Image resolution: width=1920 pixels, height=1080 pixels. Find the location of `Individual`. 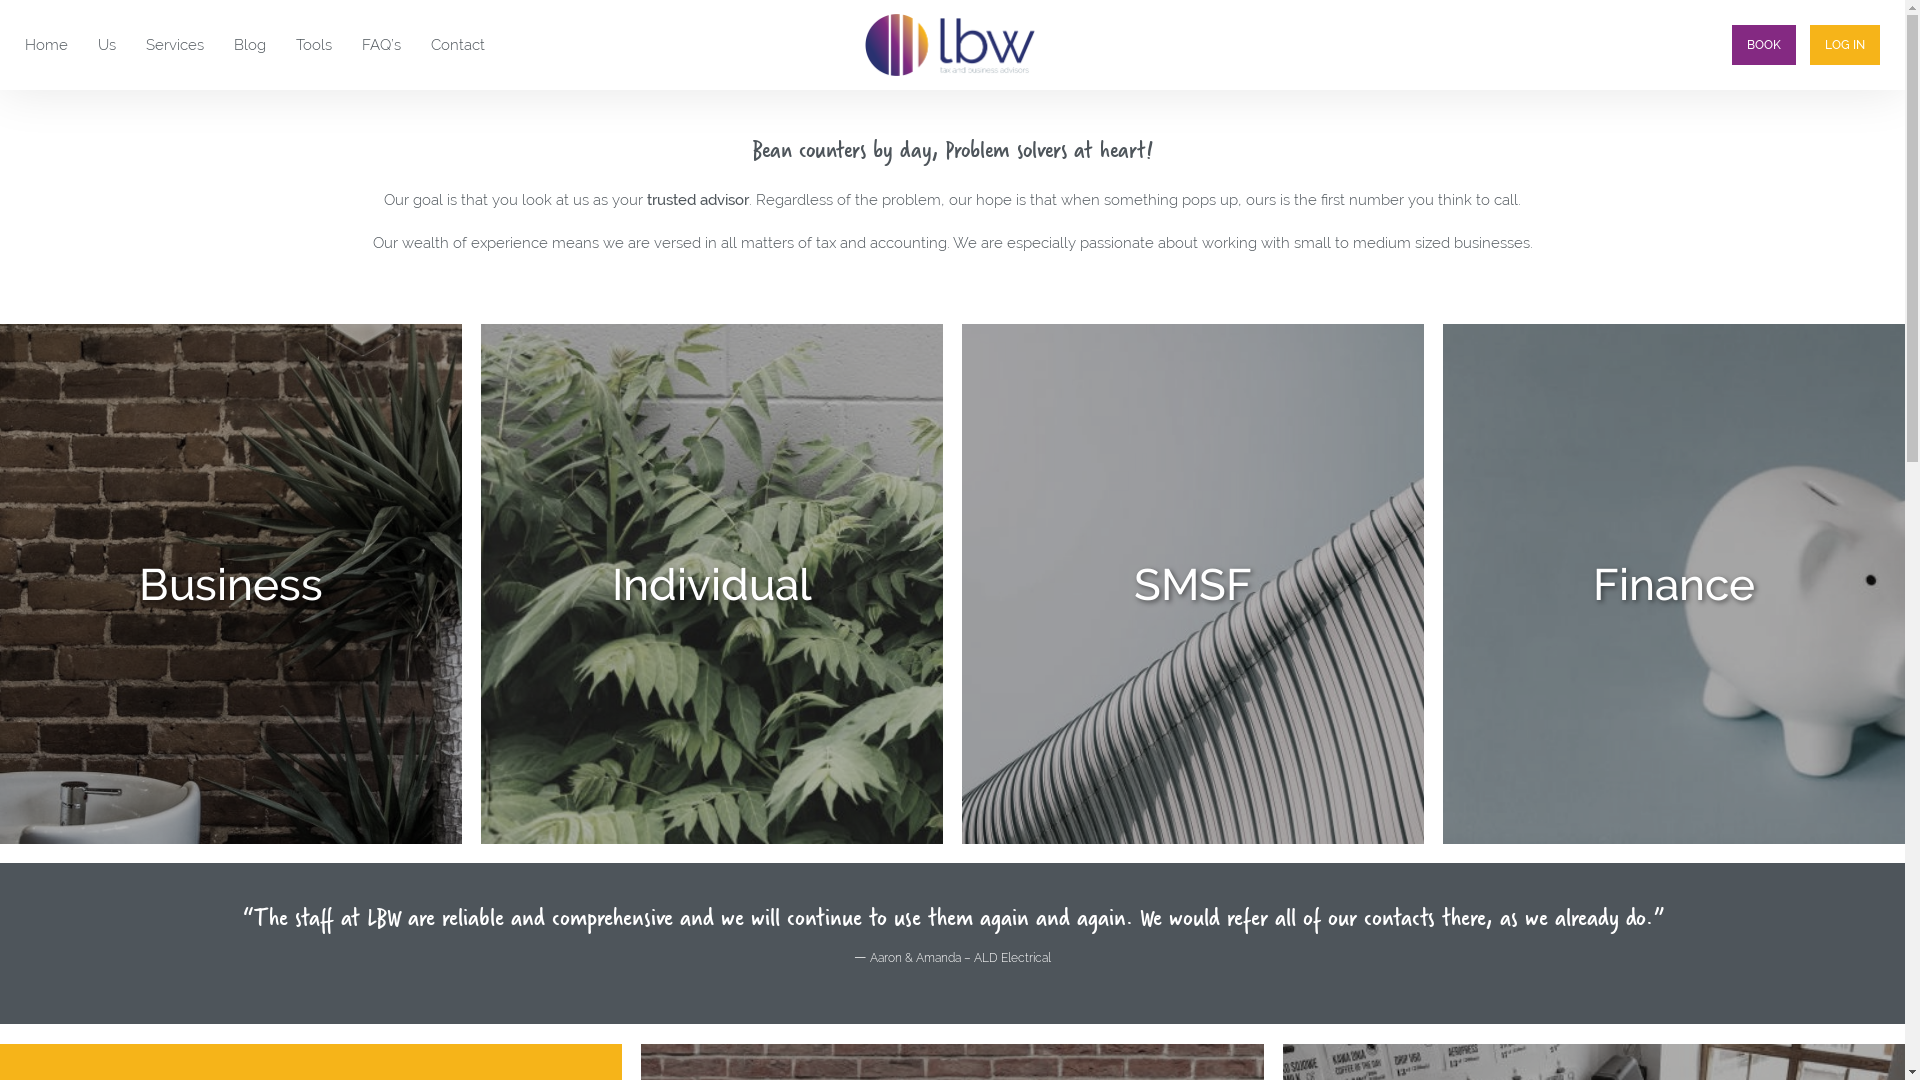

Individual is located at coordinates (712, 584).